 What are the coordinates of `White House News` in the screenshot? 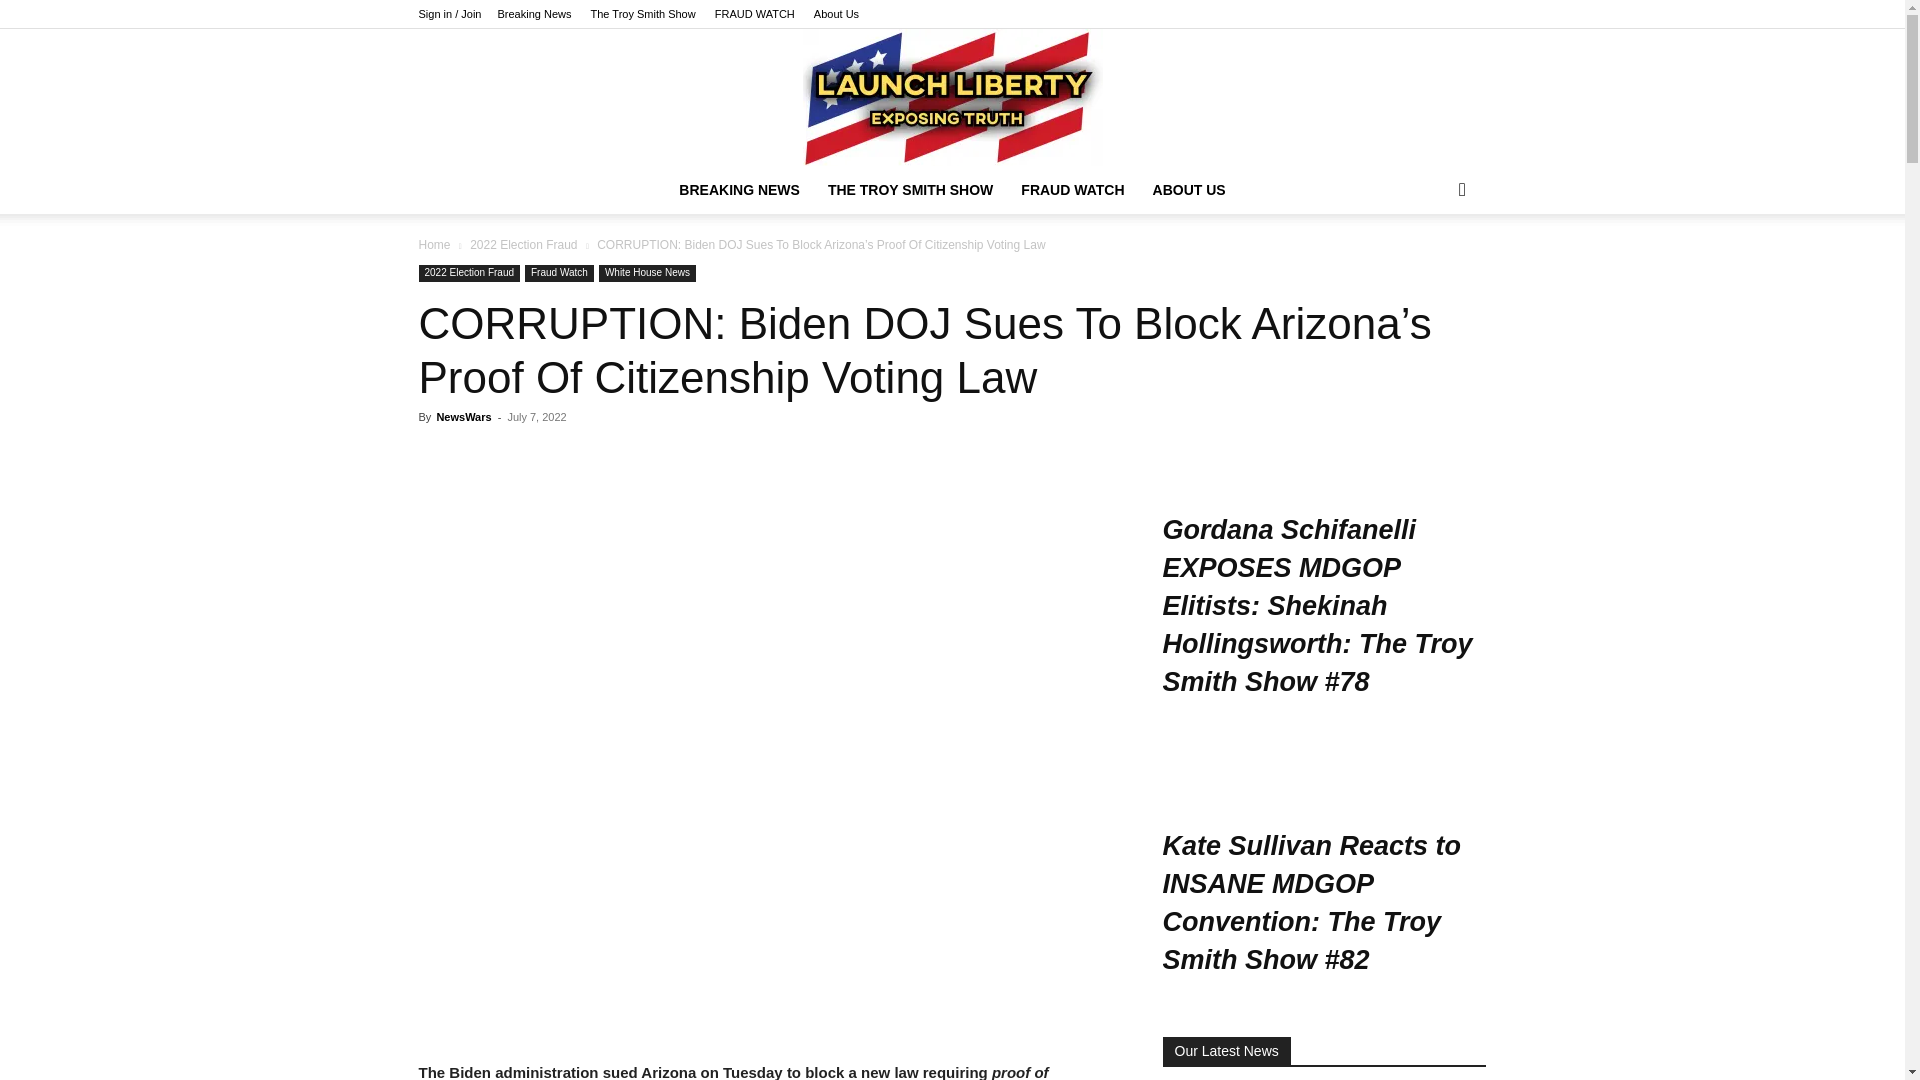 It's located at (647, 272).